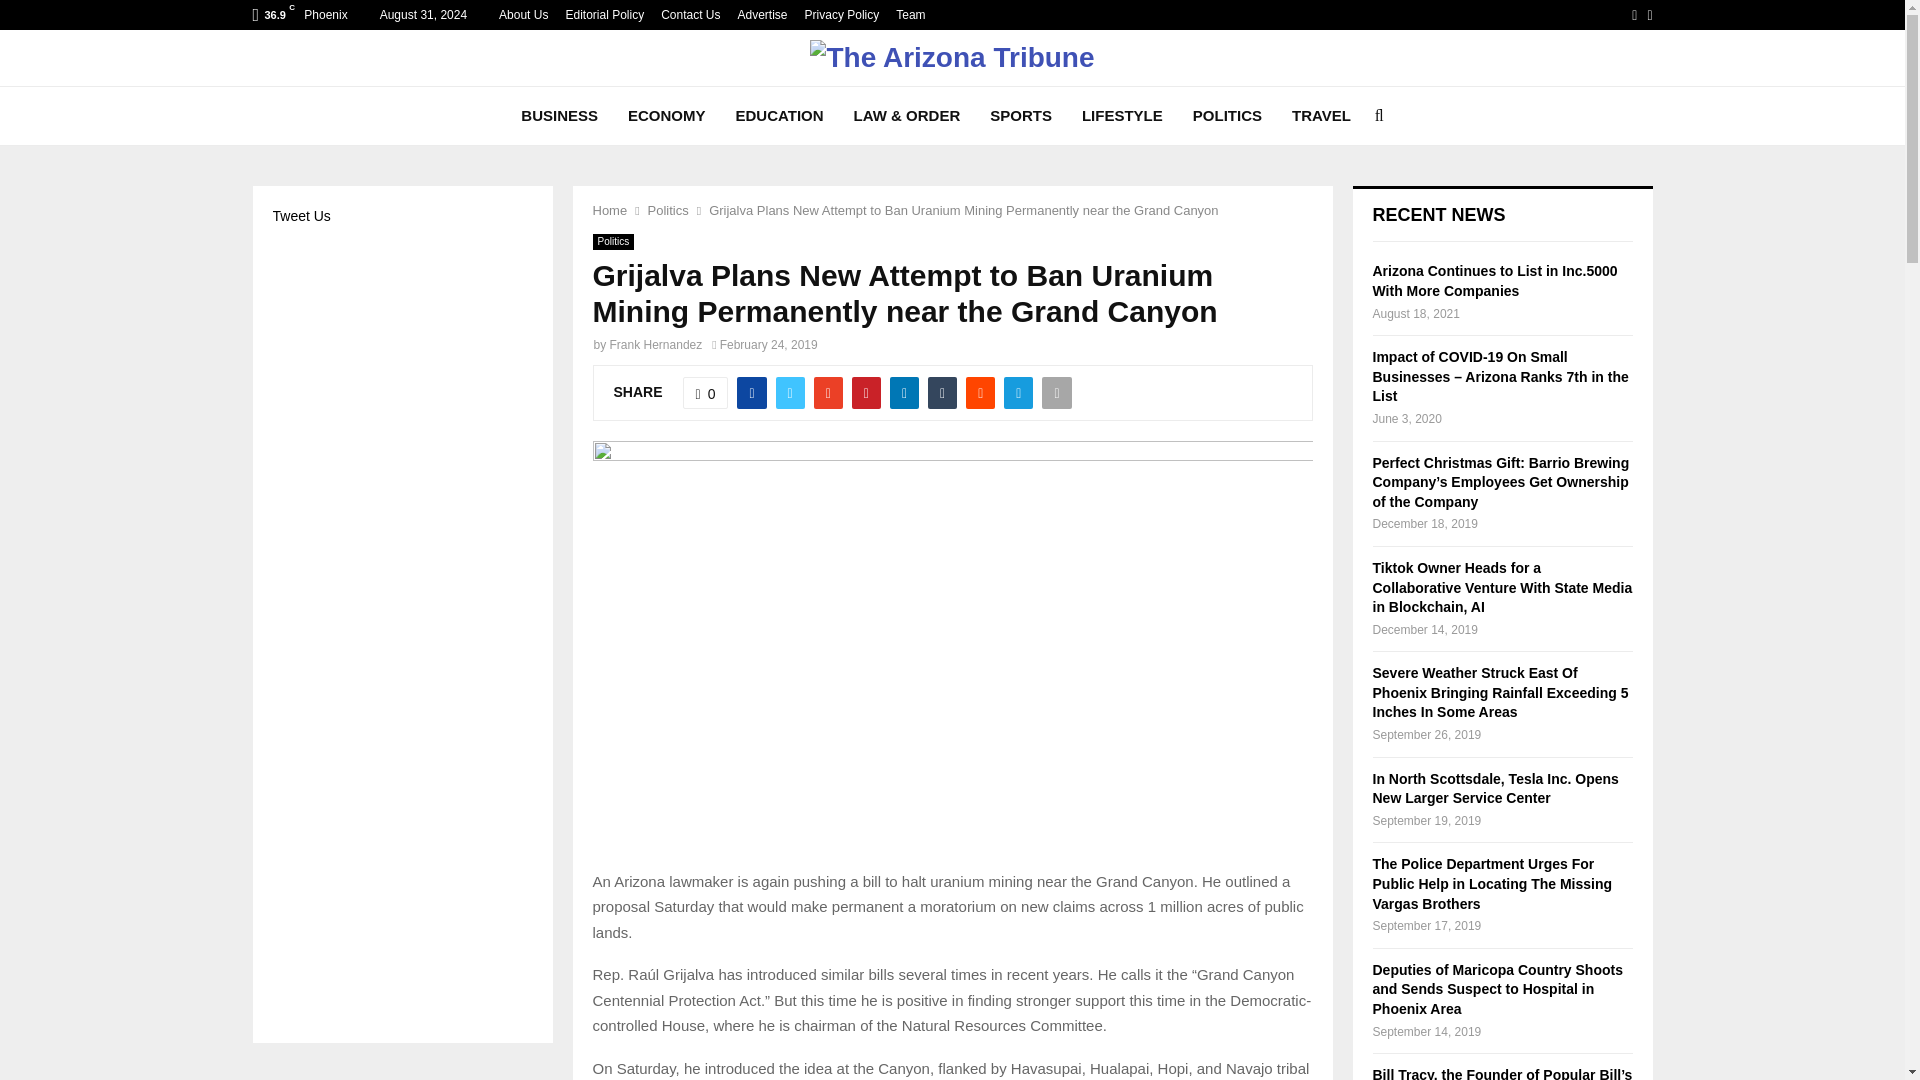  I want to click on Politics, so click(668, 210).